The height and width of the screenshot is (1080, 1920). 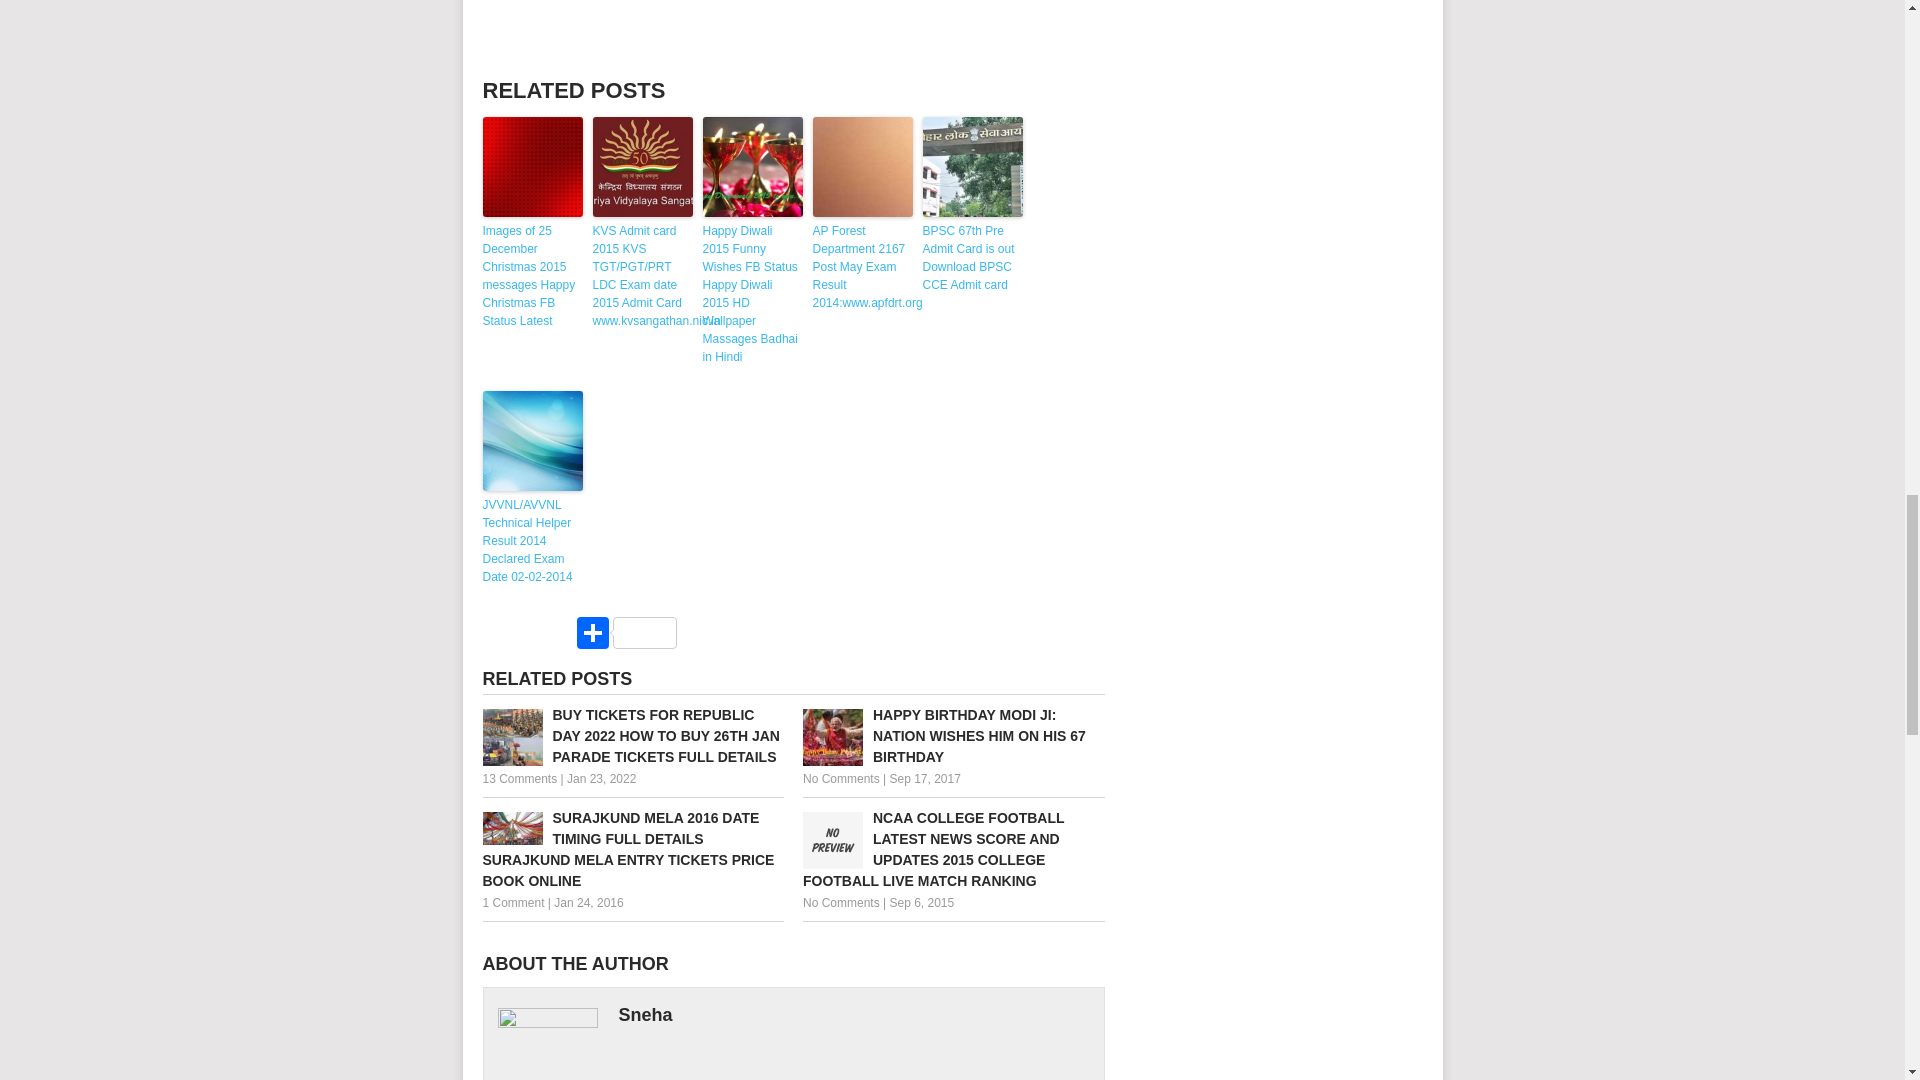 I want to click on Happy Birthday Modi Ji: Nation Wishes Him on his 67 Birthday, so click(x=954, y=736).